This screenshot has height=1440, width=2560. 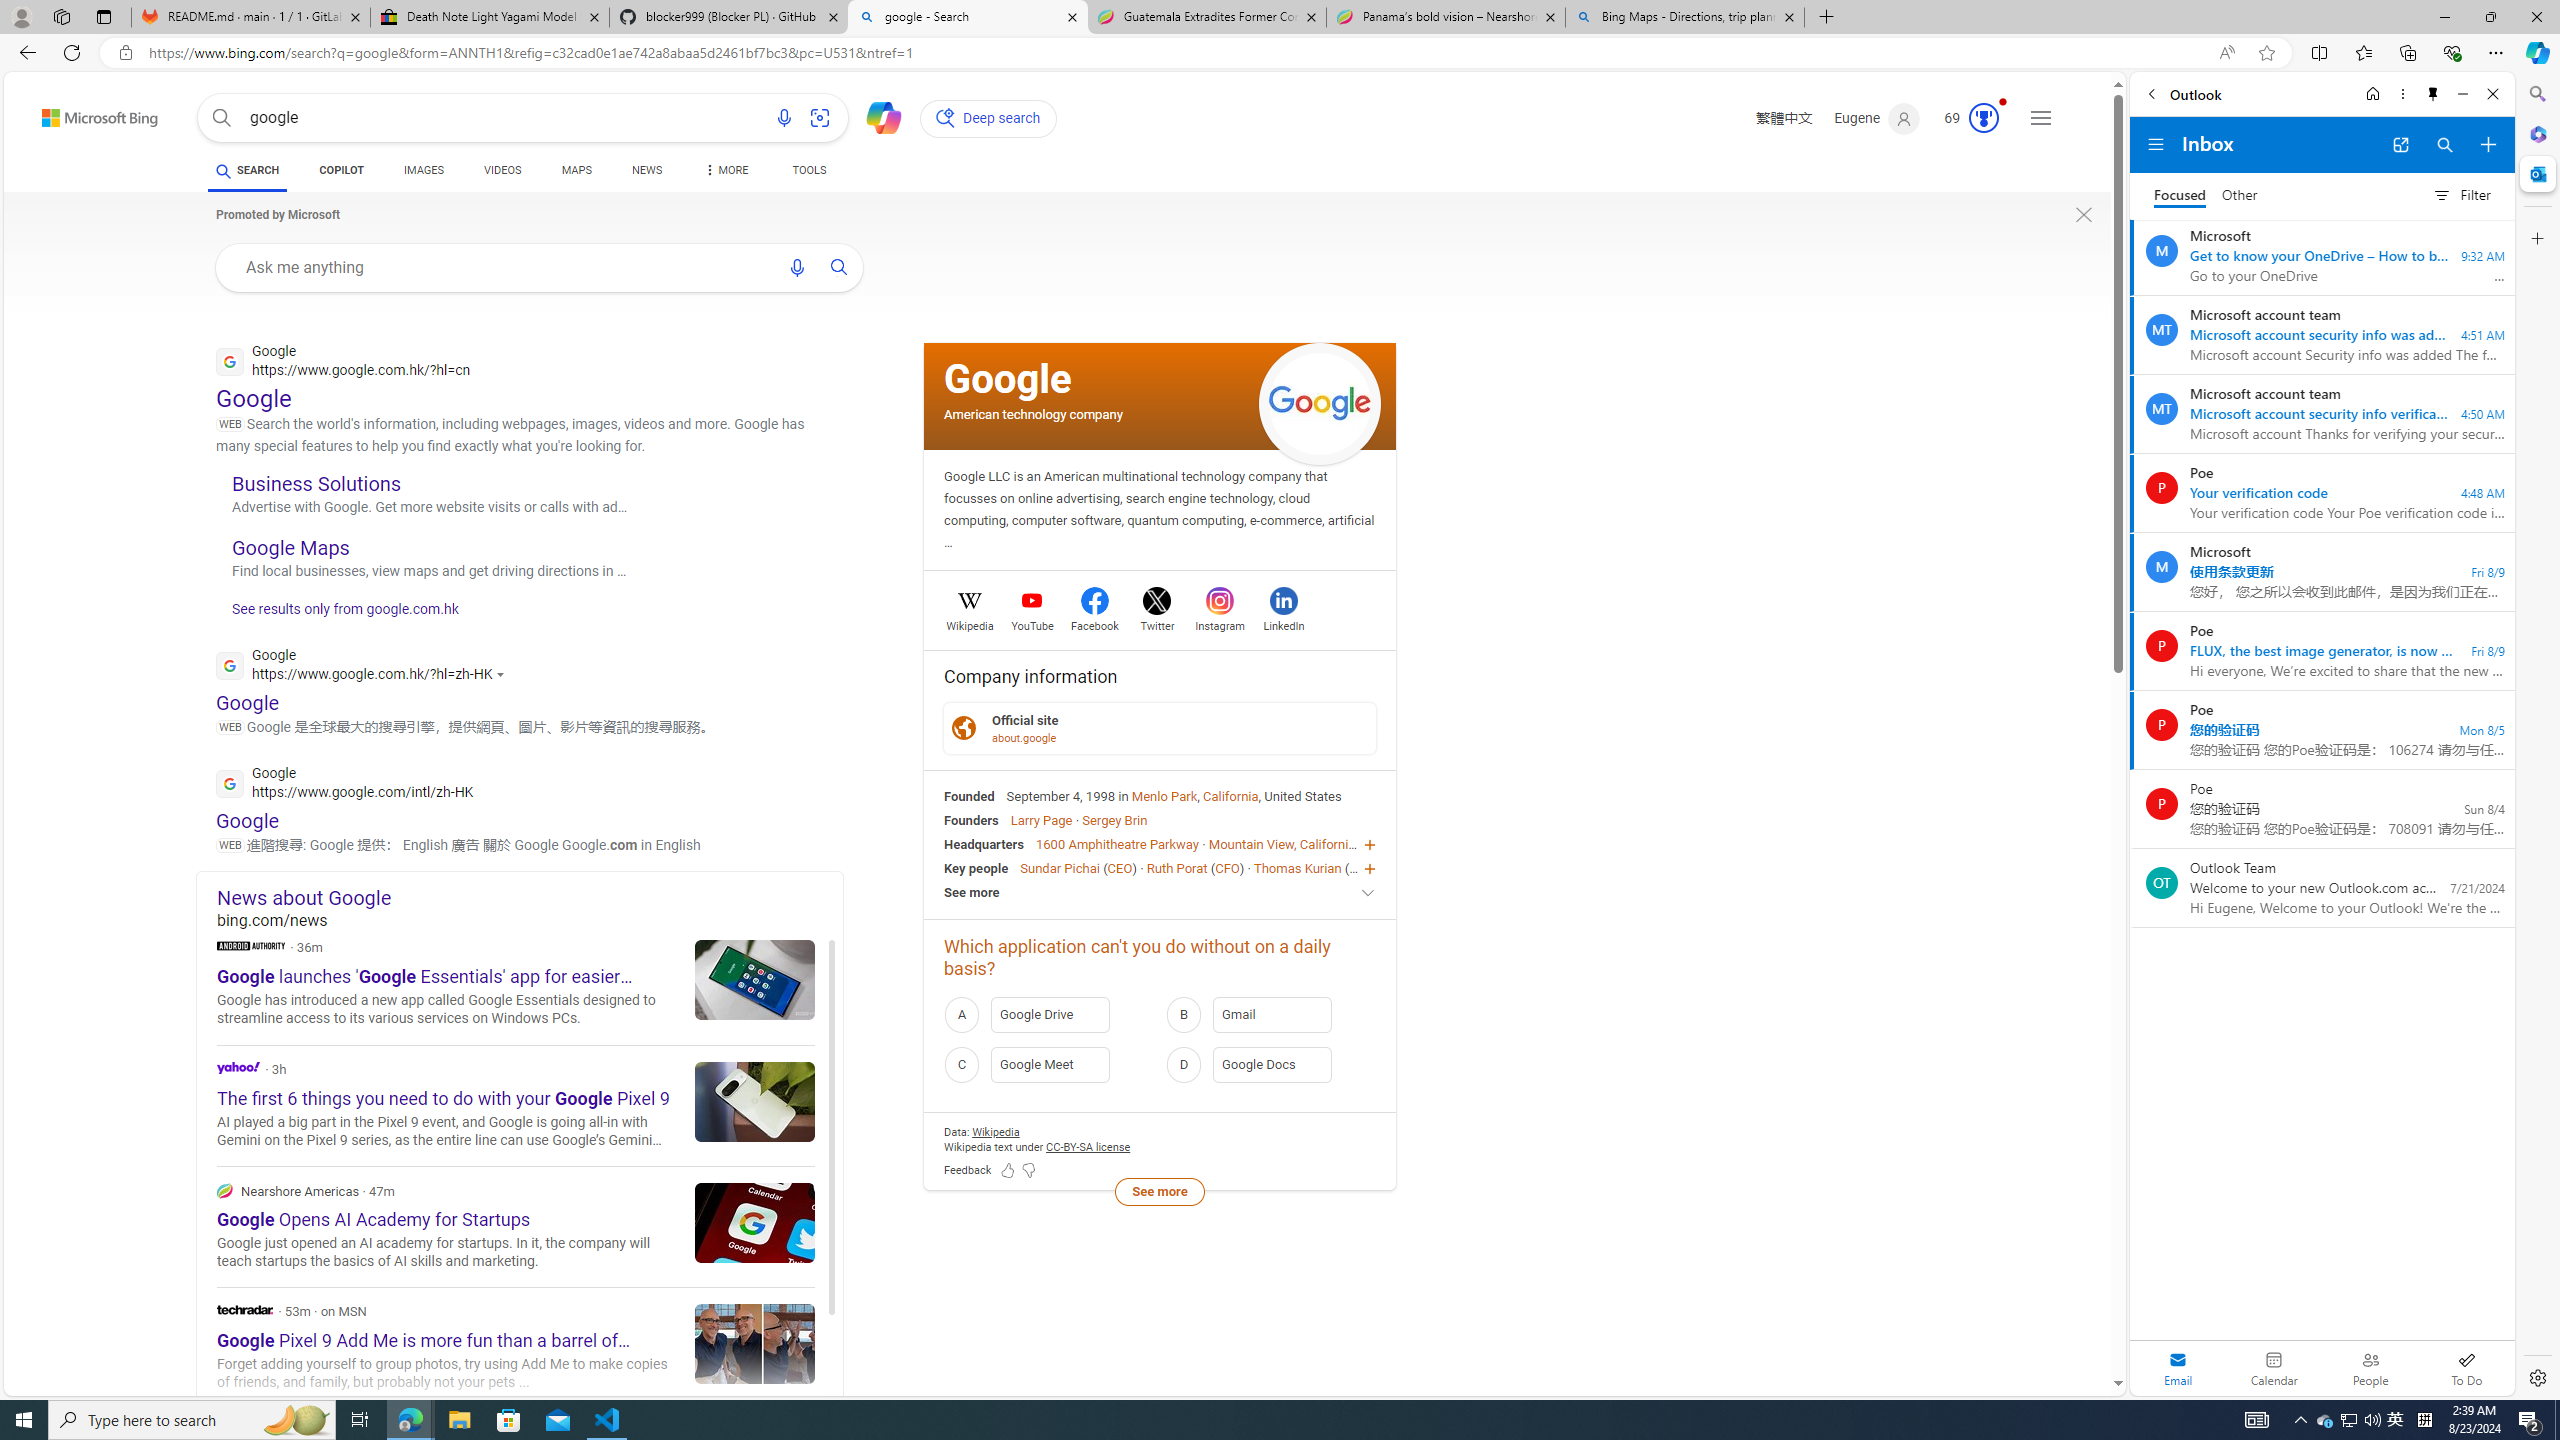 What do you see at coordinates (291, 548) in the screenshot?
I see `Google Maps` at bounding box center [291, 548].